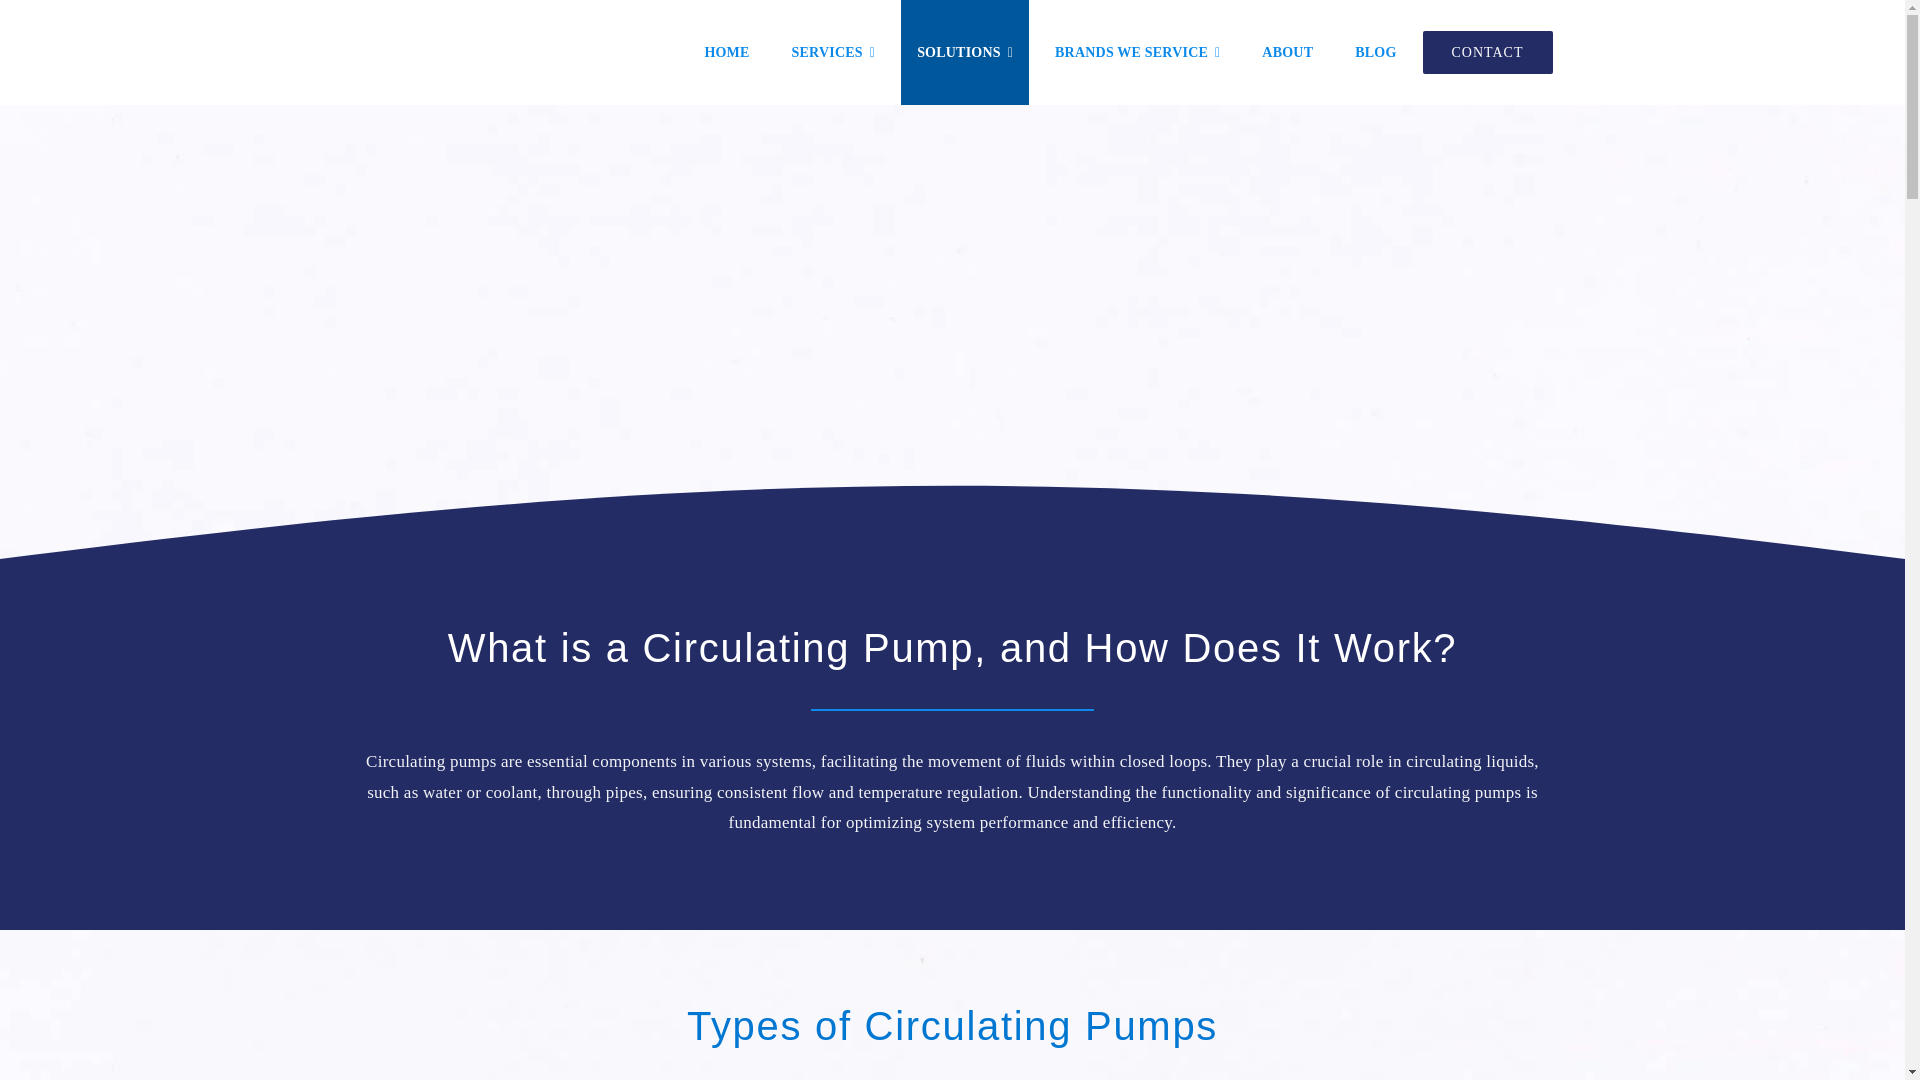 The image size is (1920, 1080). I want to click on logo-JMIMECHANICAL-small, so click(470, 52).